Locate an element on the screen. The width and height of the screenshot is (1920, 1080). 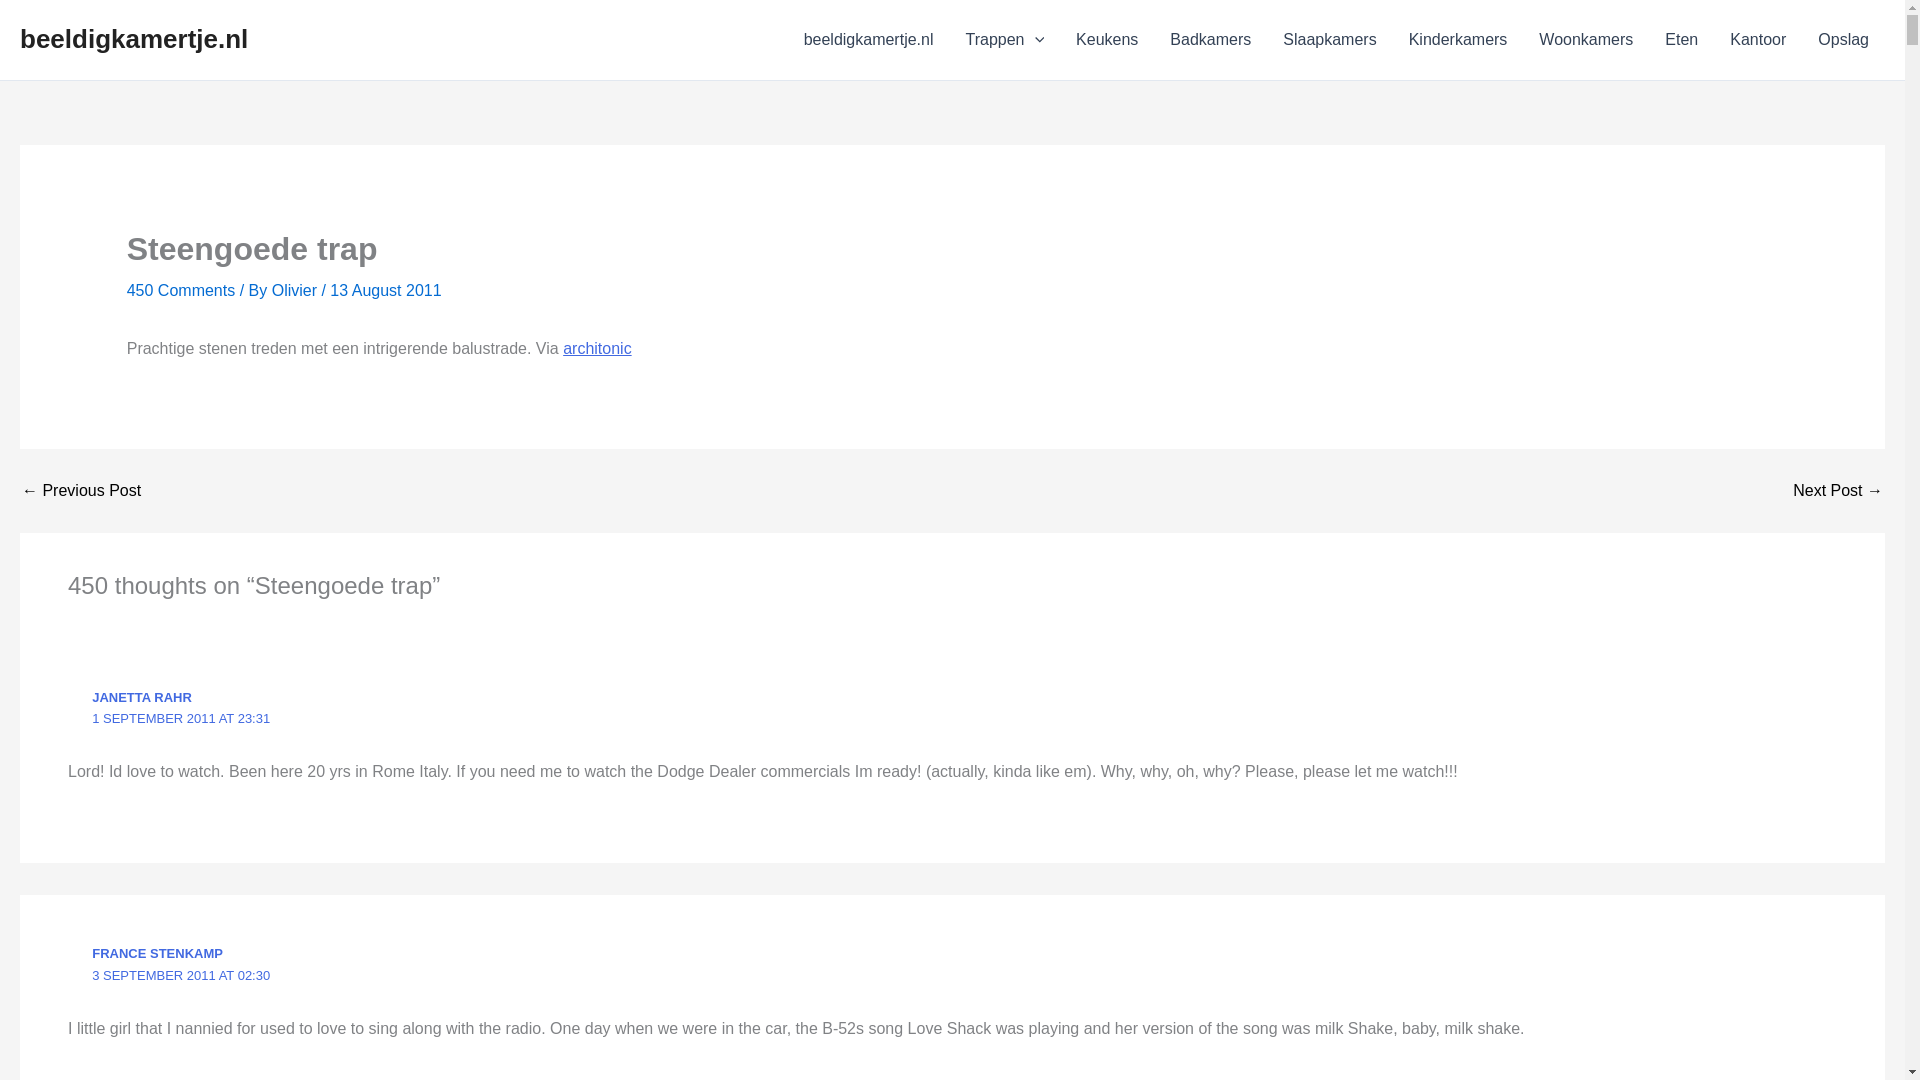
450 Comments is located at coordinates (181, 290).